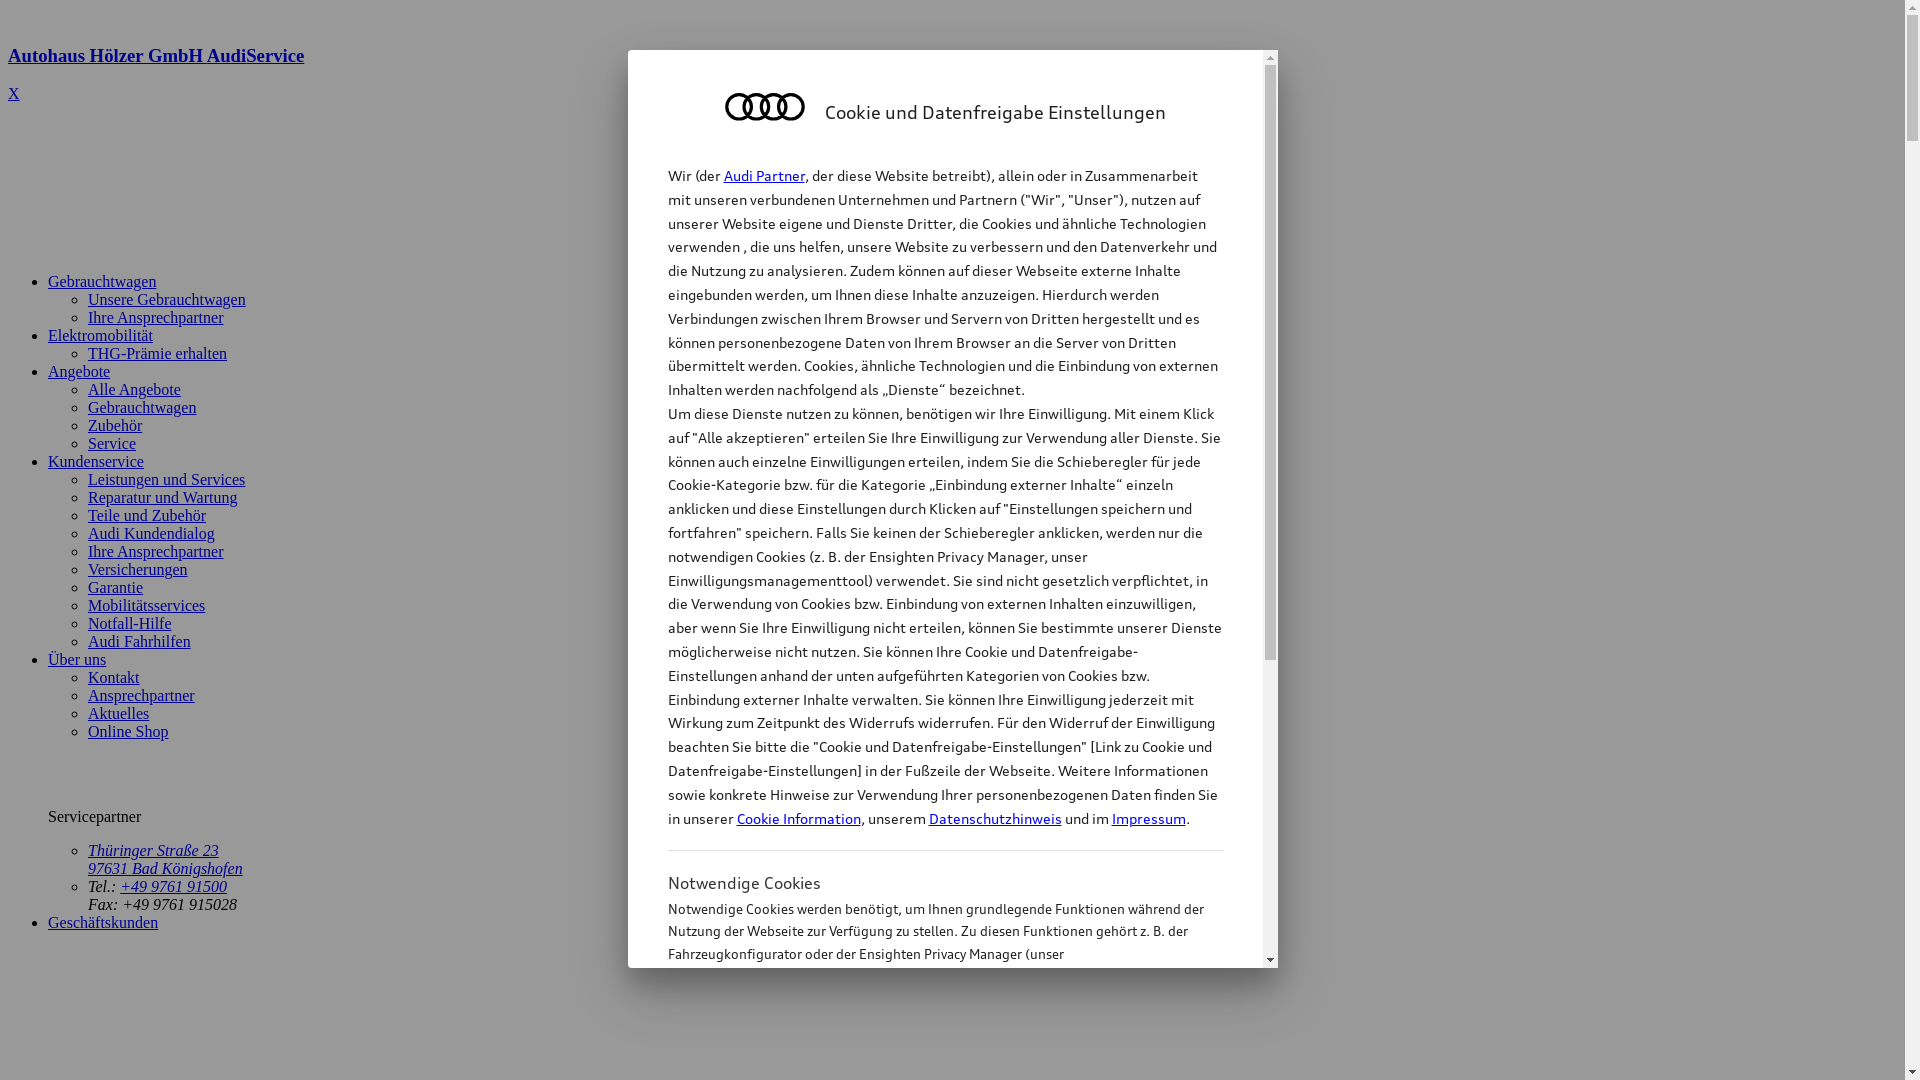 The width and height of the screenshot is (1920, 1080). I want to click on Audi Fahrhilfen, so click(140, 642).